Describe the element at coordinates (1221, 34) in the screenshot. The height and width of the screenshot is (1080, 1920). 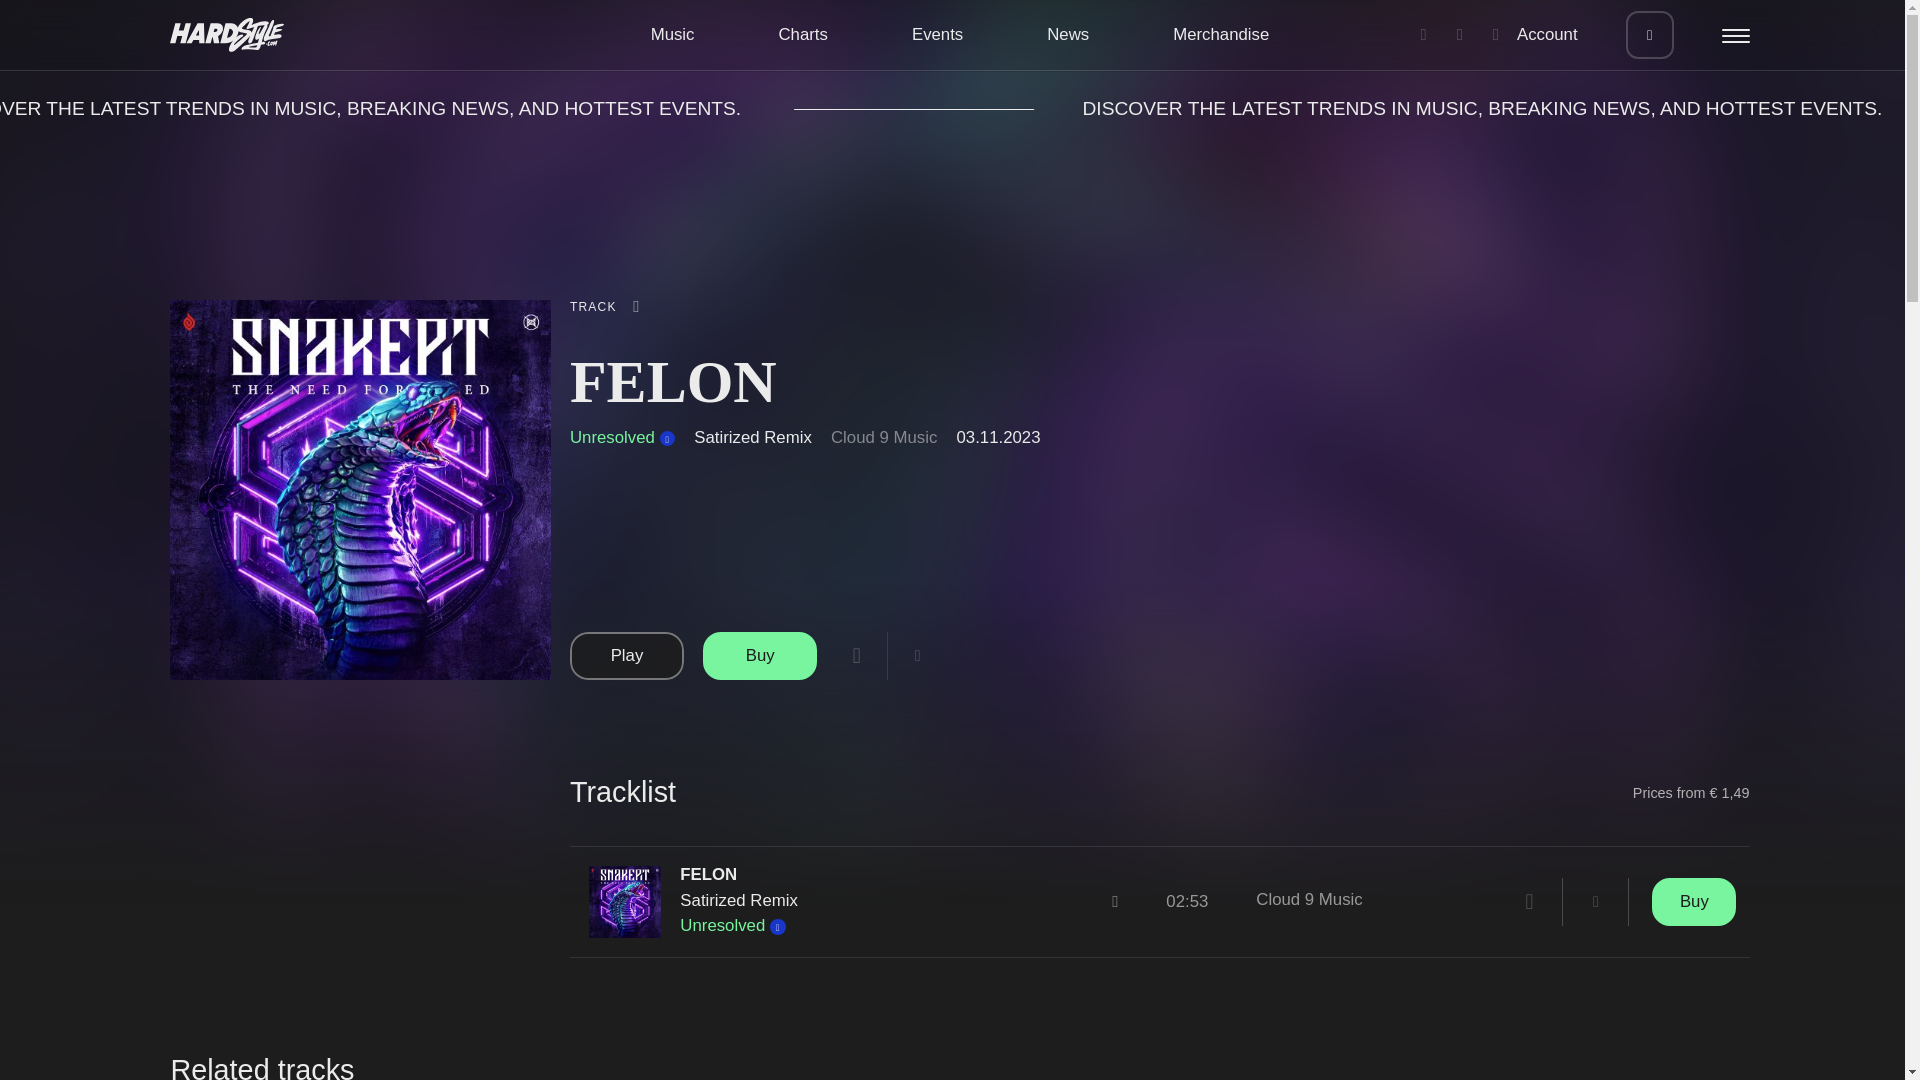
I see `Merchandise` at that location.